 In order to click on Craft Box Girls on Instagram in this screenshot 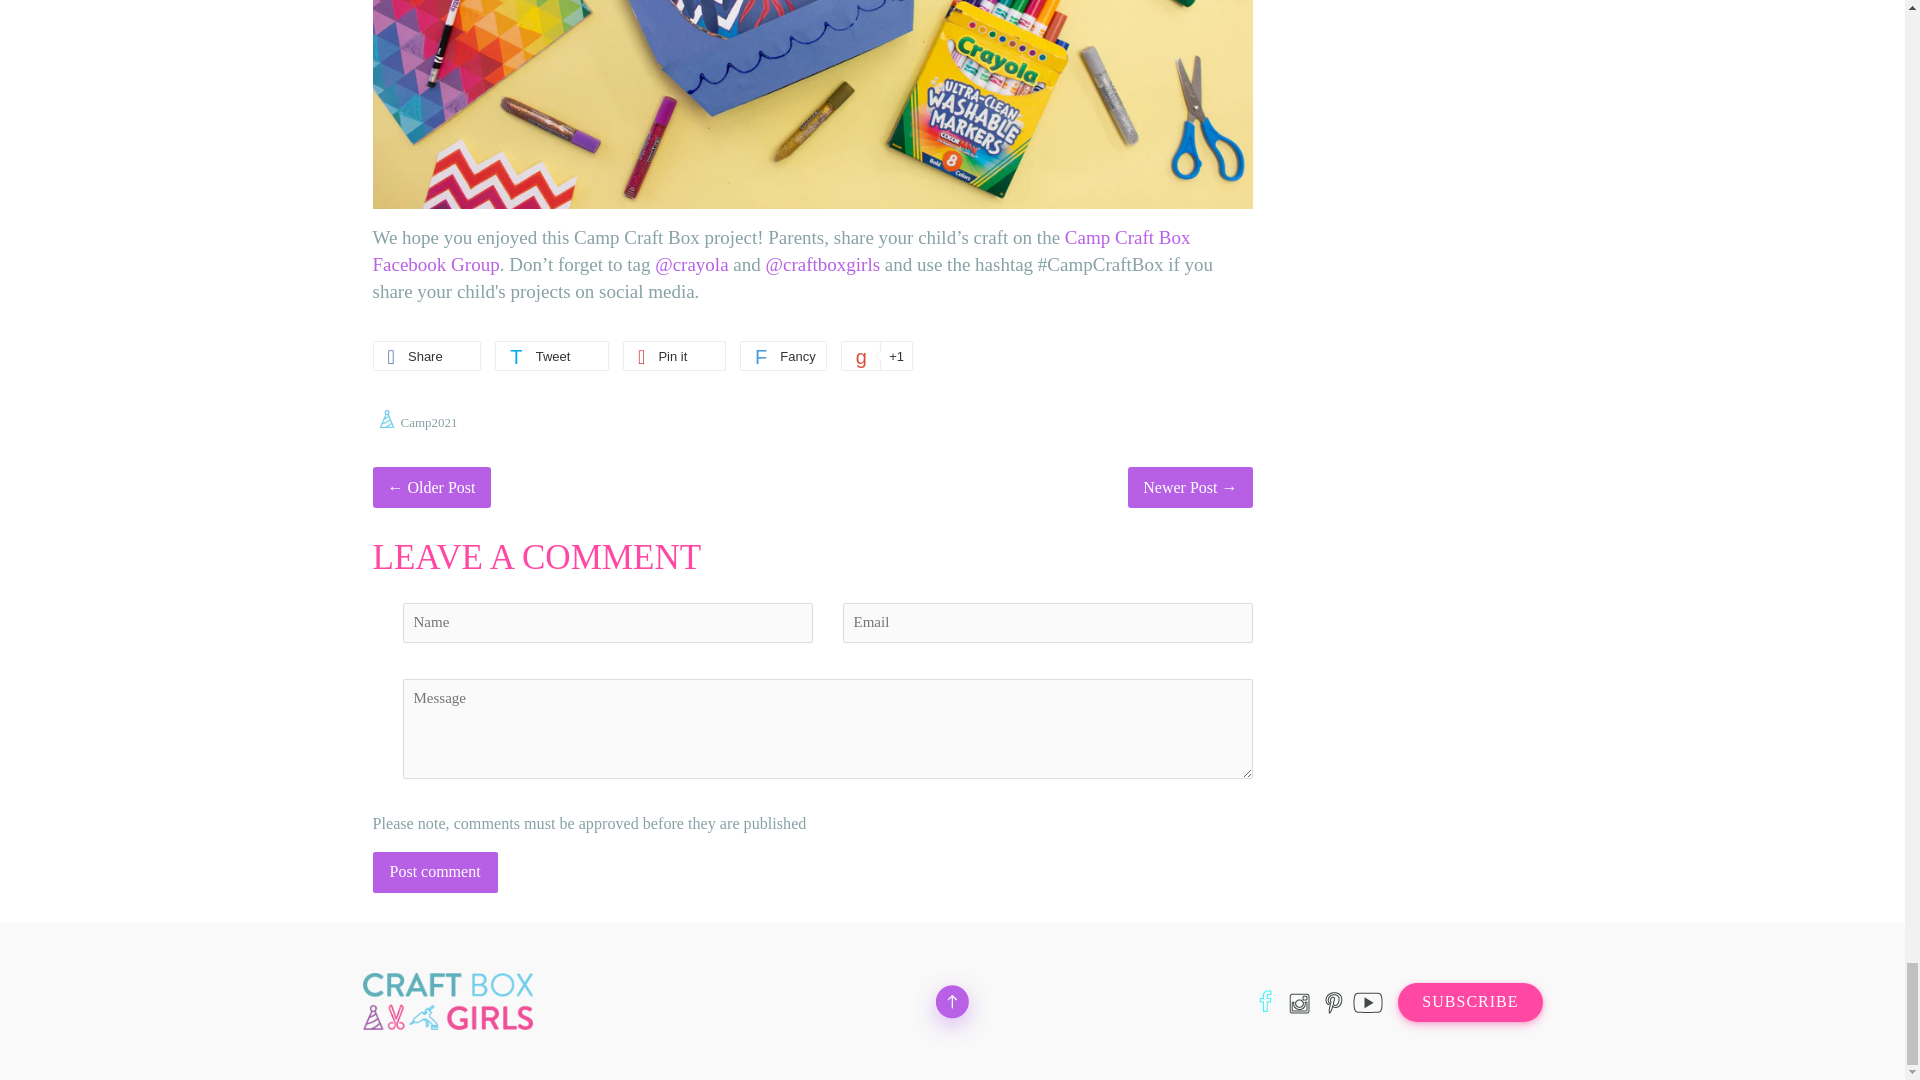, I will do `click(1300, 1002)`.